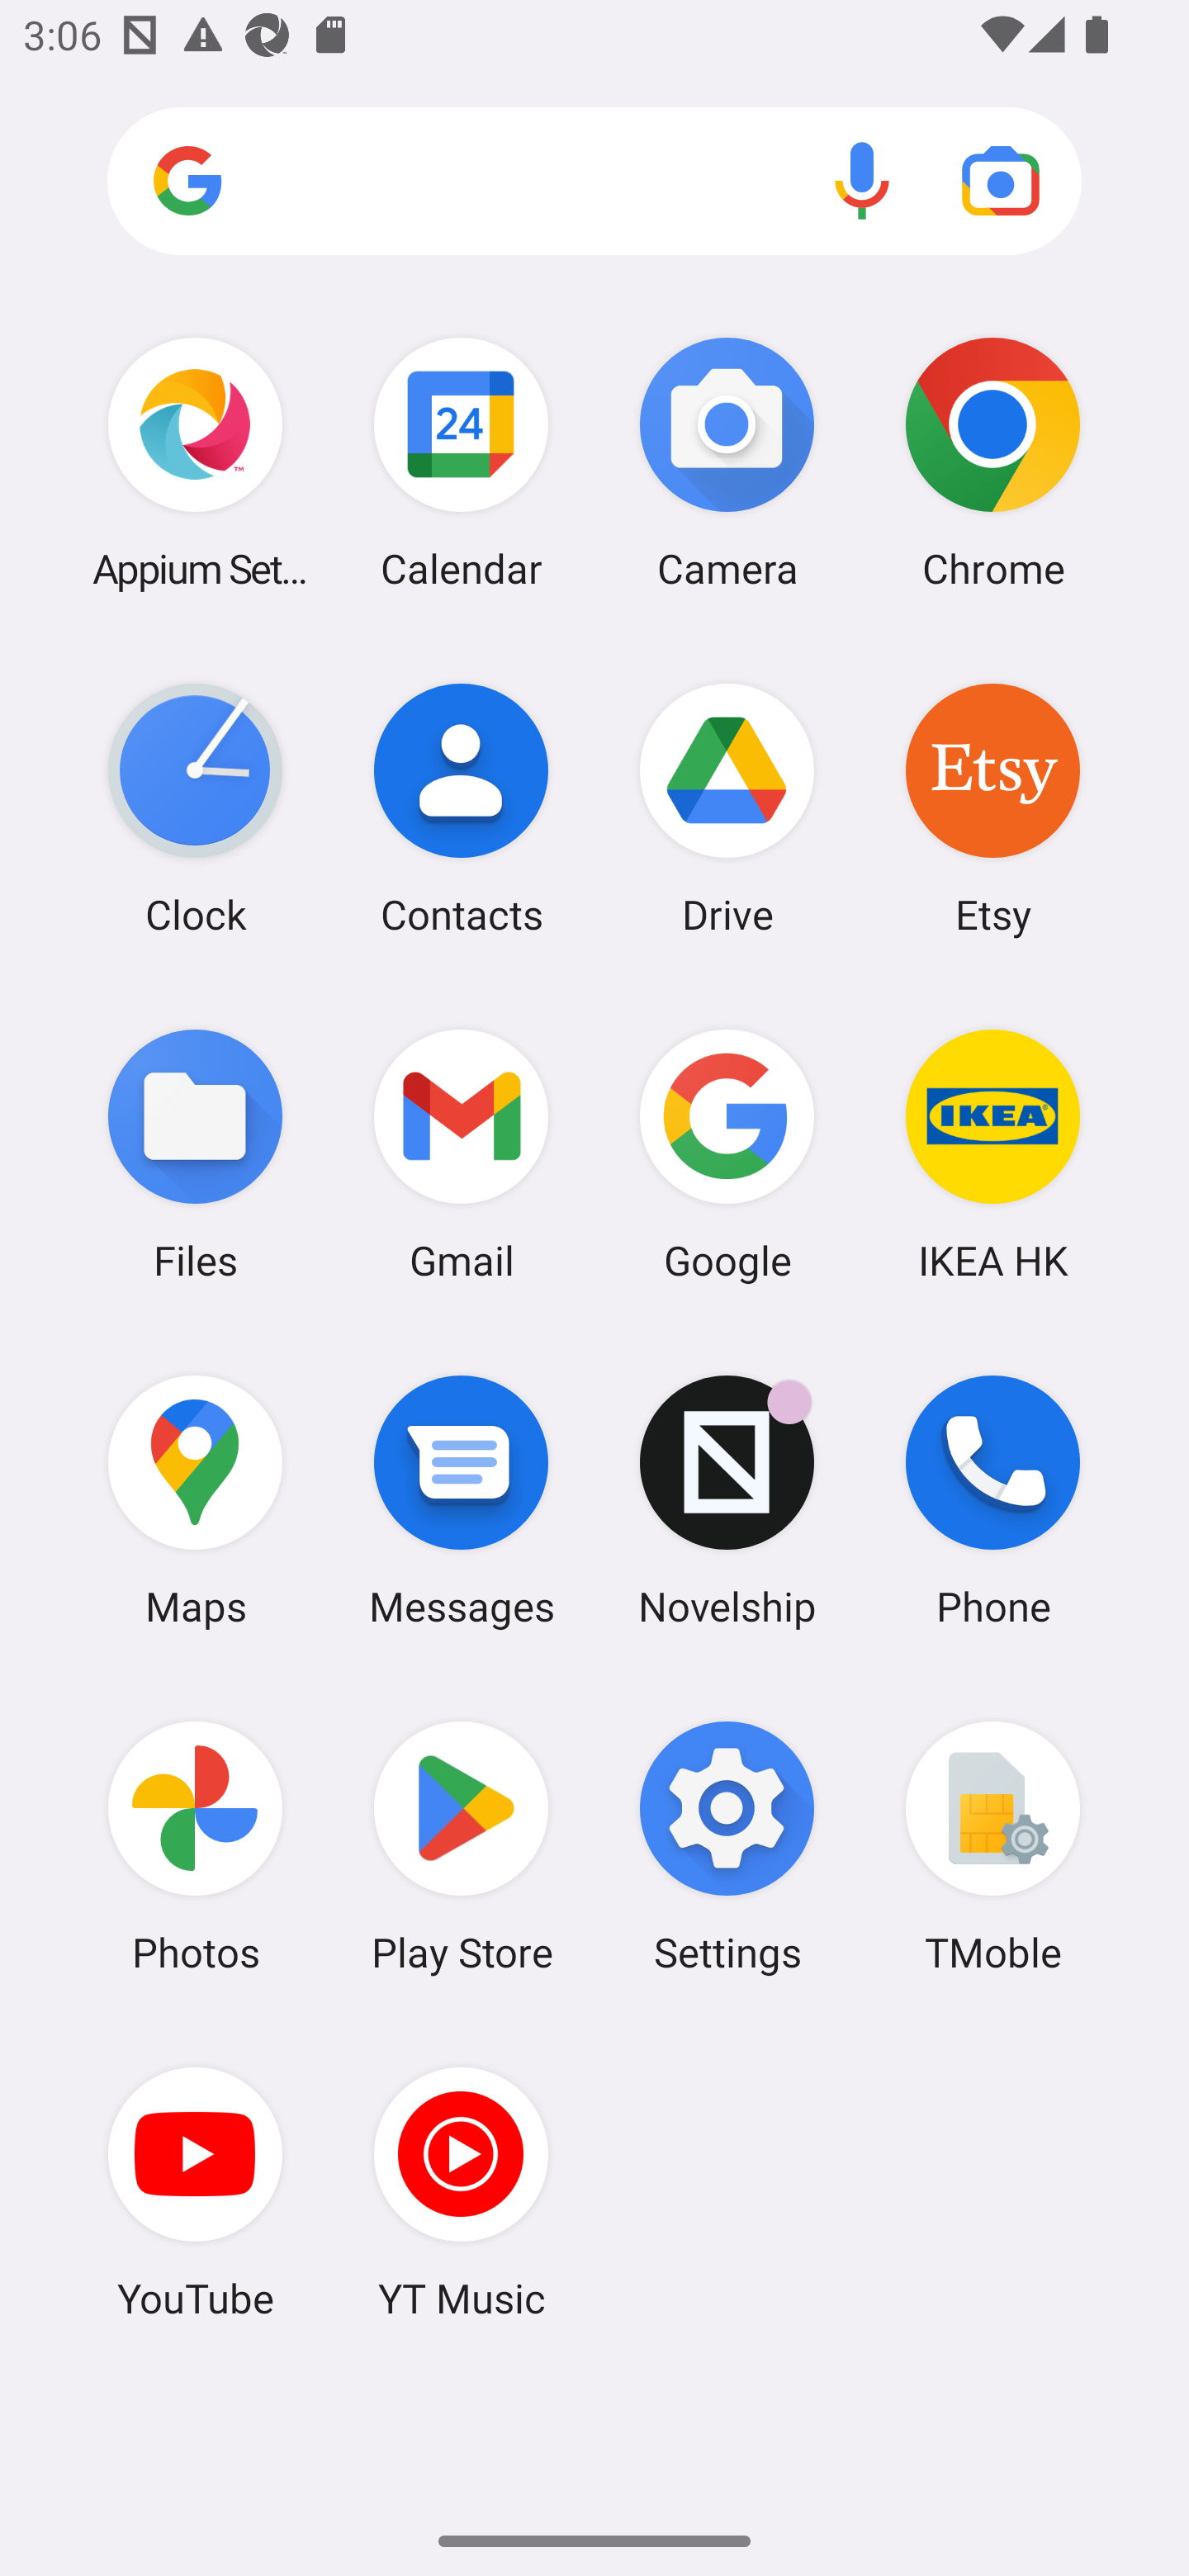 This screenshot has width=1189, height=2576. Describe the element at coordinates (992, 1153) in the screenshot. I see `IKEA HK` at that location.